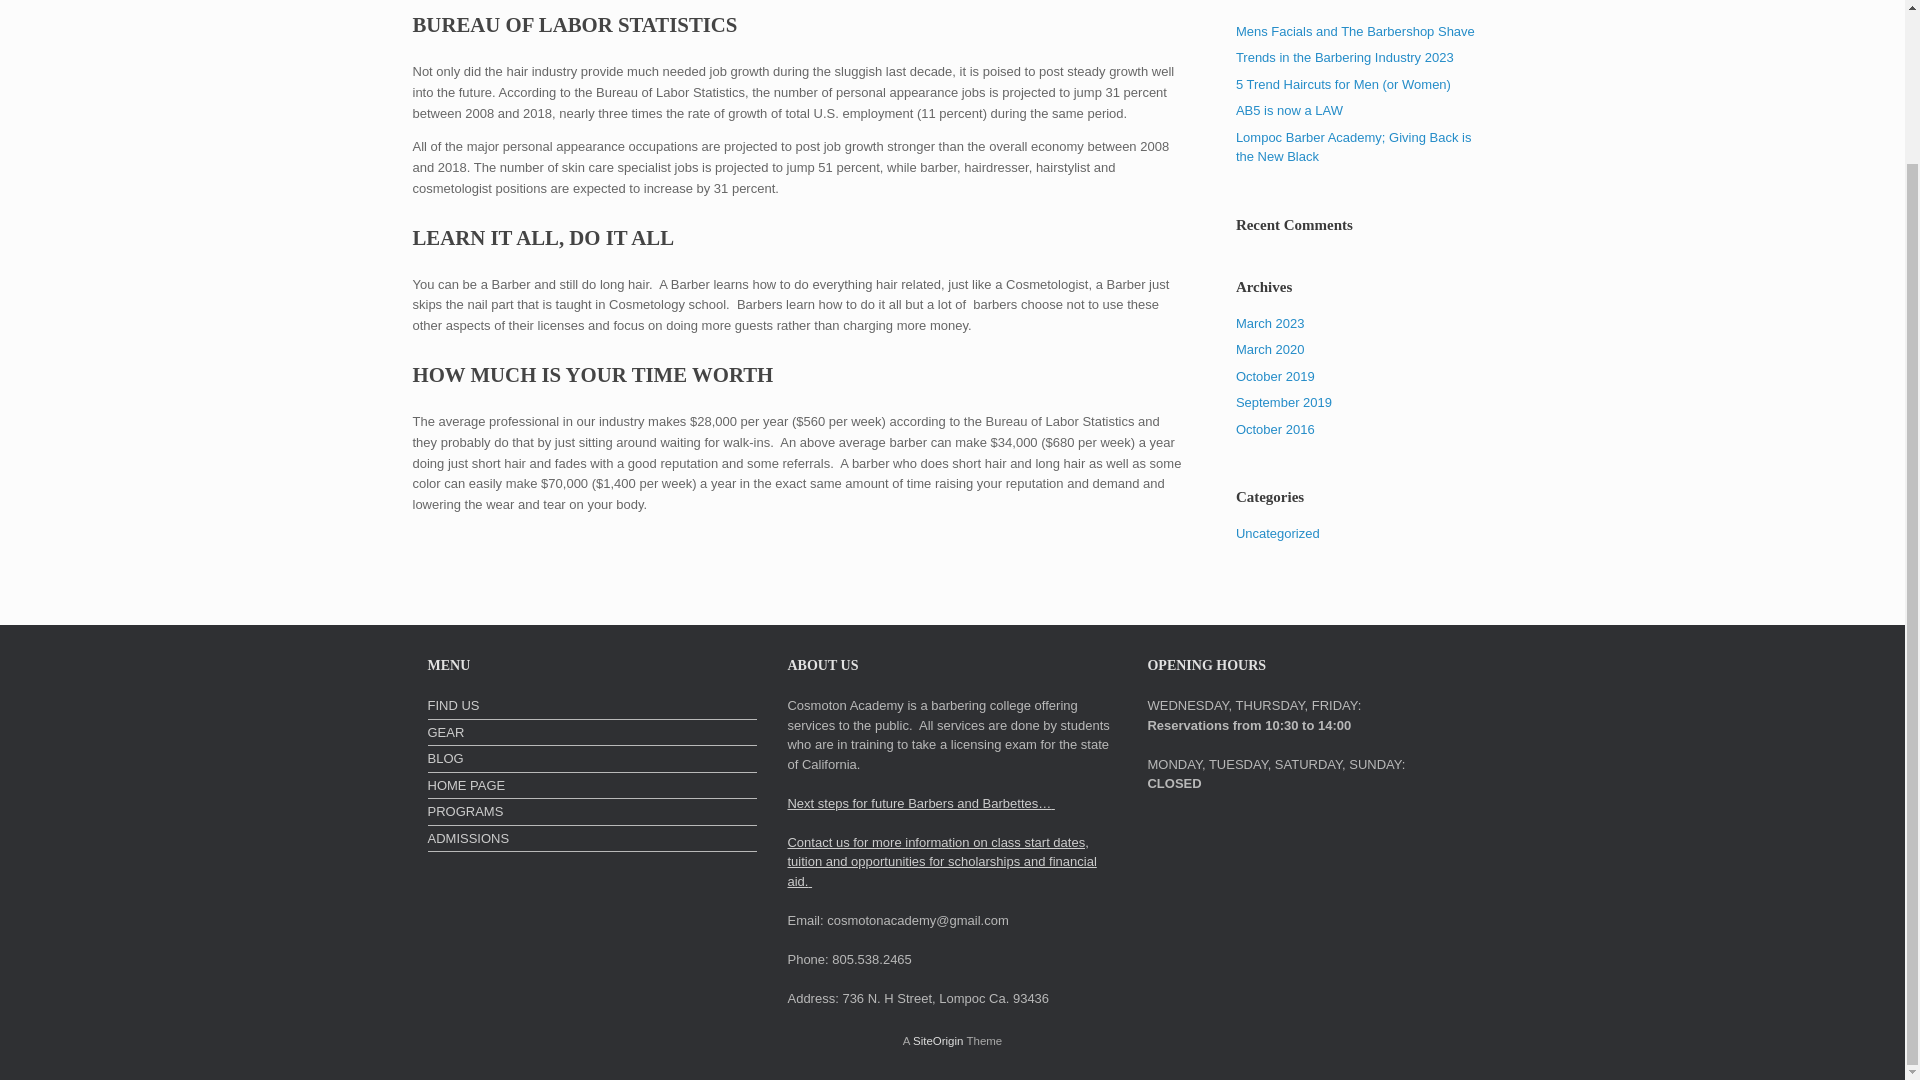 The image size is (1920, 1080). What do you see at coordinates (593, 734) in the screenshot?
I see `GEAR` at bounding box center [593, 734].